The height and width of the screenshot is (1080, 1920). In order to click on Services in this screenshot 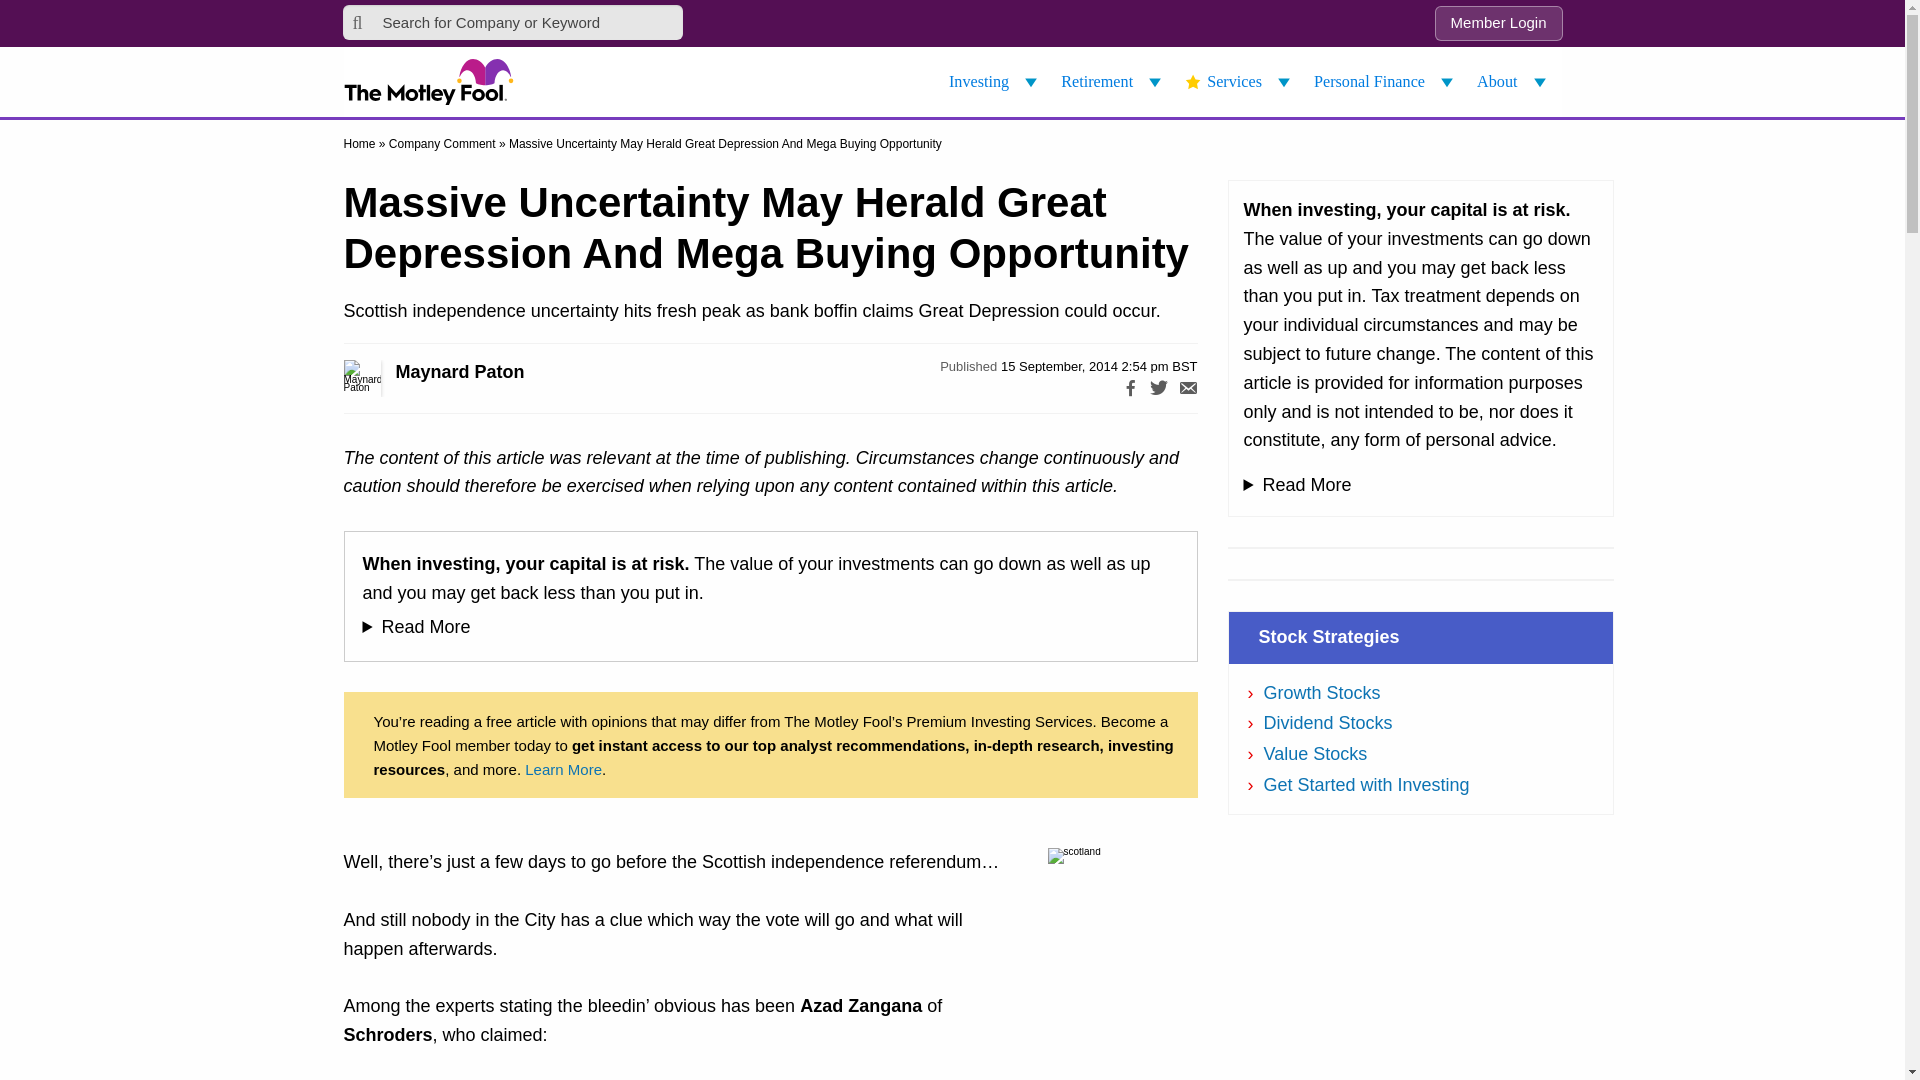, I will do `click(1240, 82)`.